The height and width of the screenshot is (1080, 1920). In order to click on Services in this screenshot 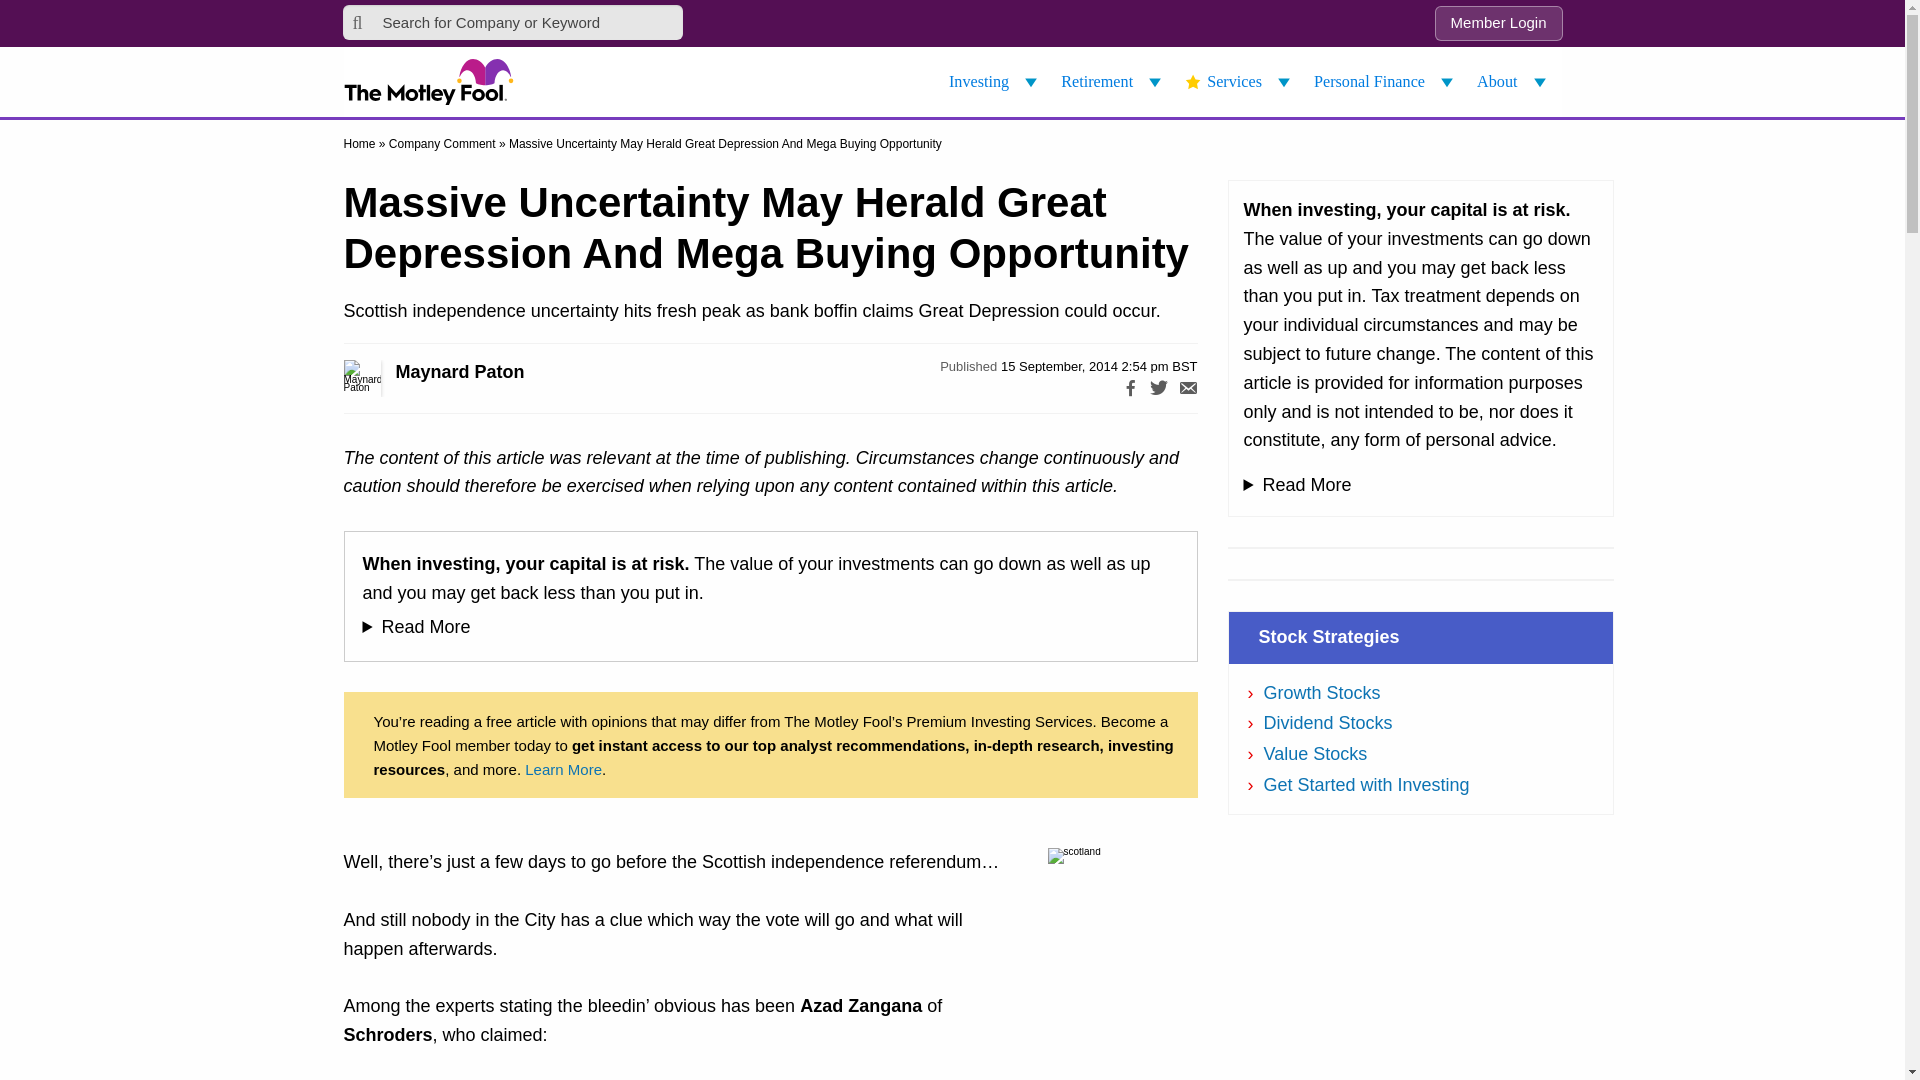, I will do `click(1240, 82)`.